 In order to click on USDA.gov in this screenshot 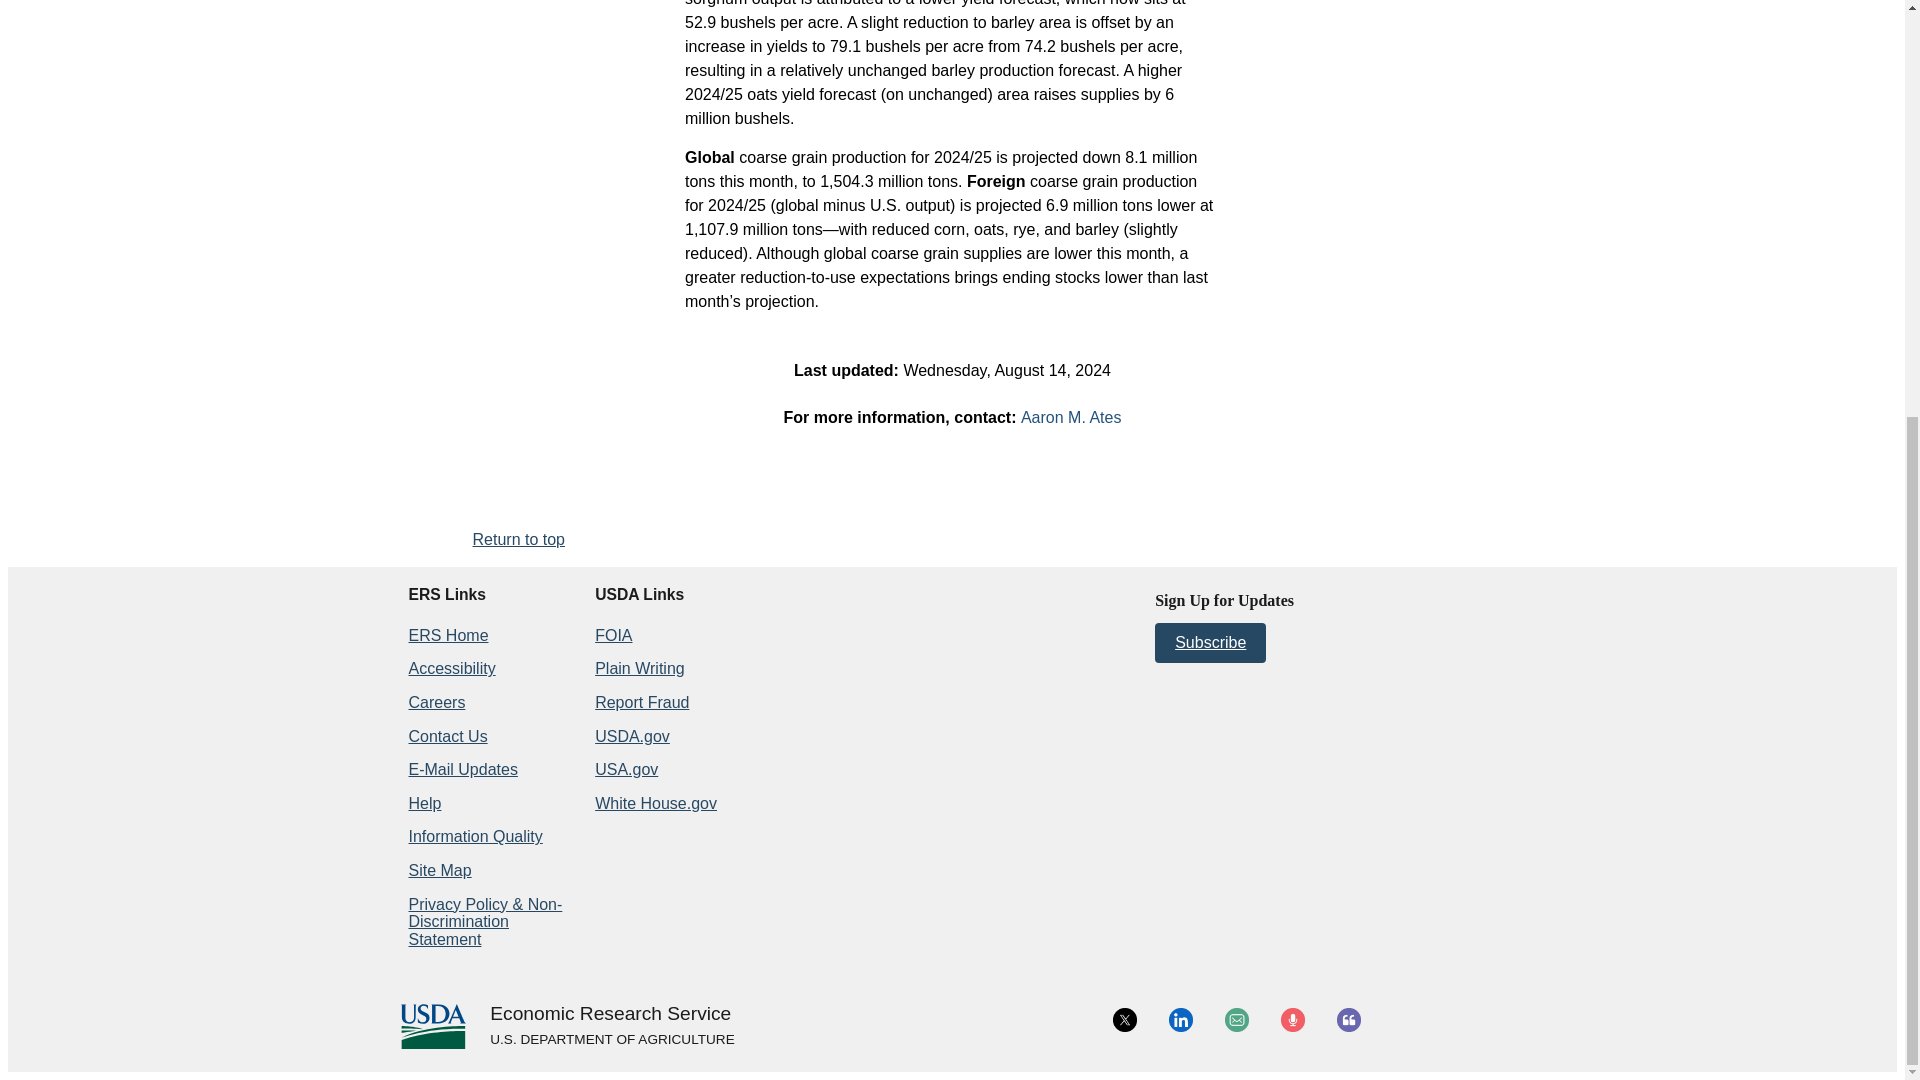, I will do `click(611, 1040)`.